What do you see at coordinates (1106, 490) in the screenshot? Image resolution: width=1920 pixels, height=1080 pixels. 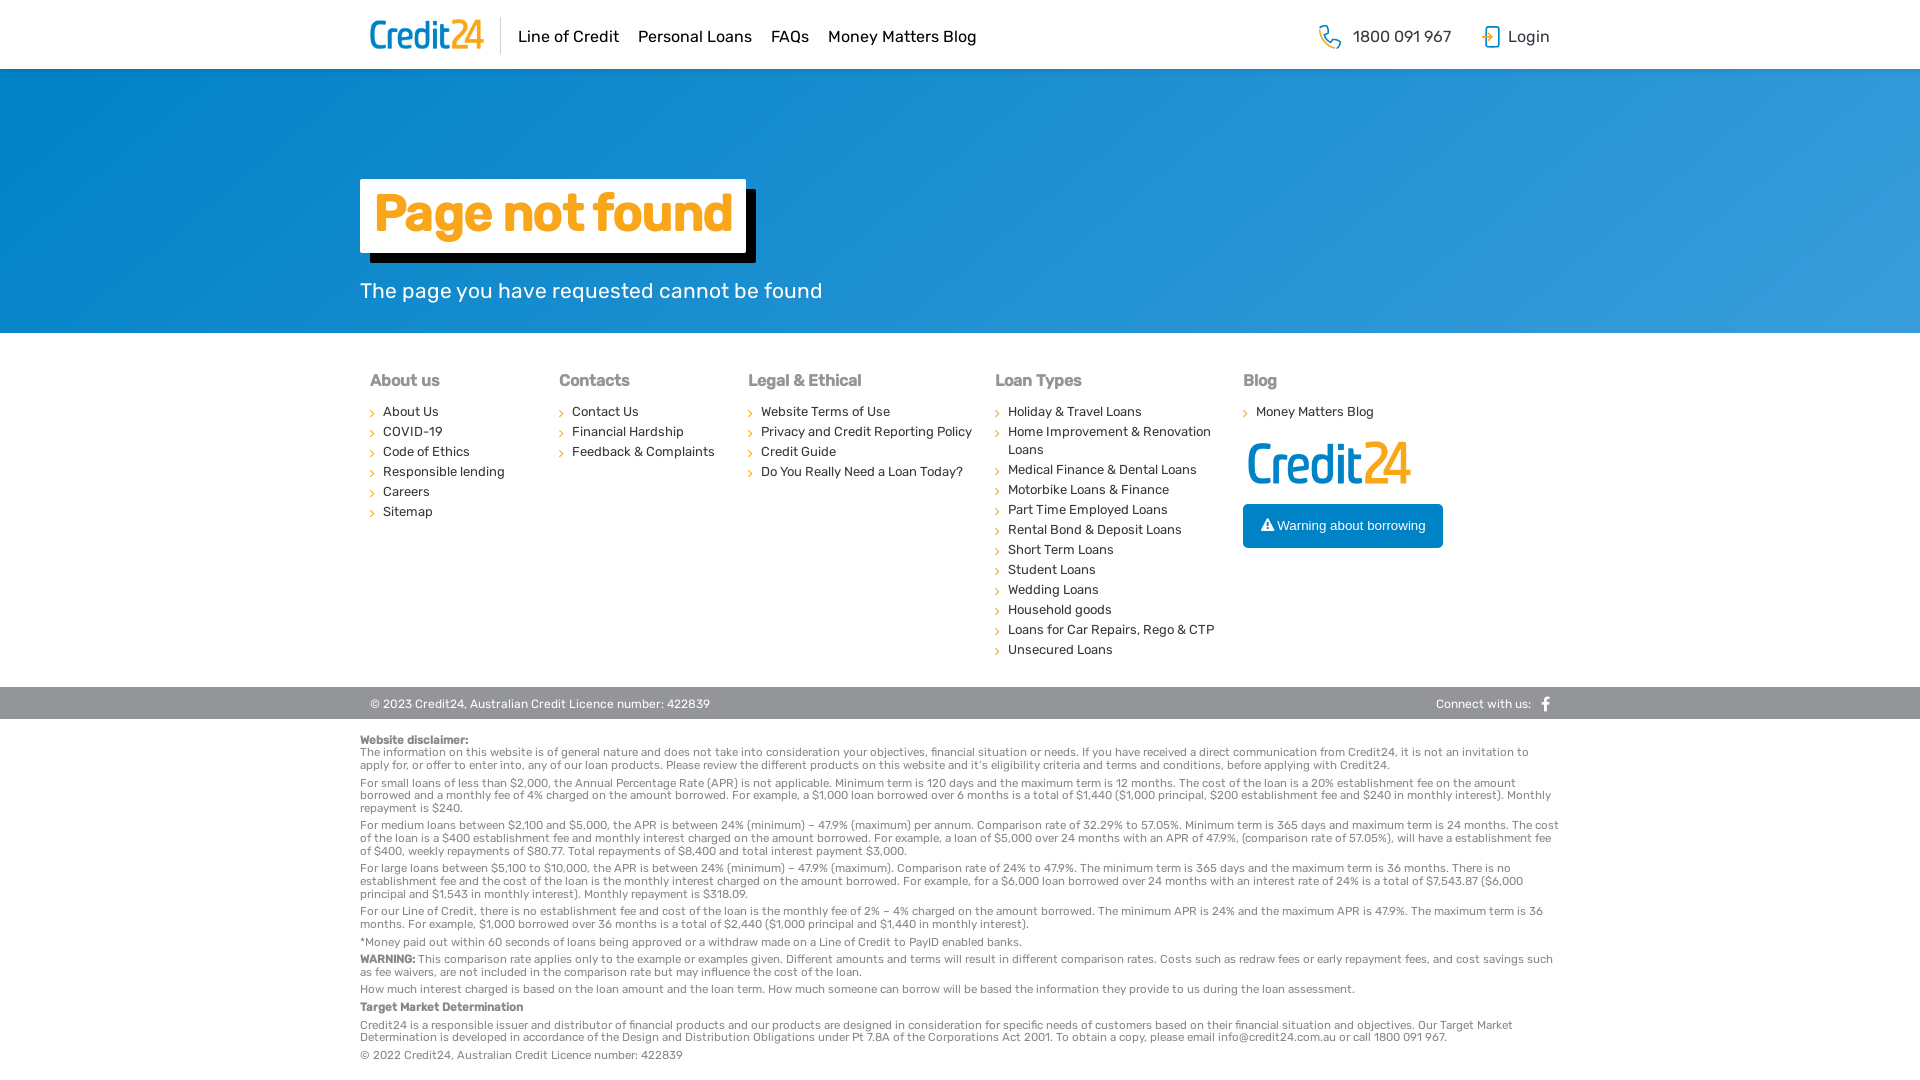 I see `Motorbike Loans & Finance` at bounding box center [1106, 490].